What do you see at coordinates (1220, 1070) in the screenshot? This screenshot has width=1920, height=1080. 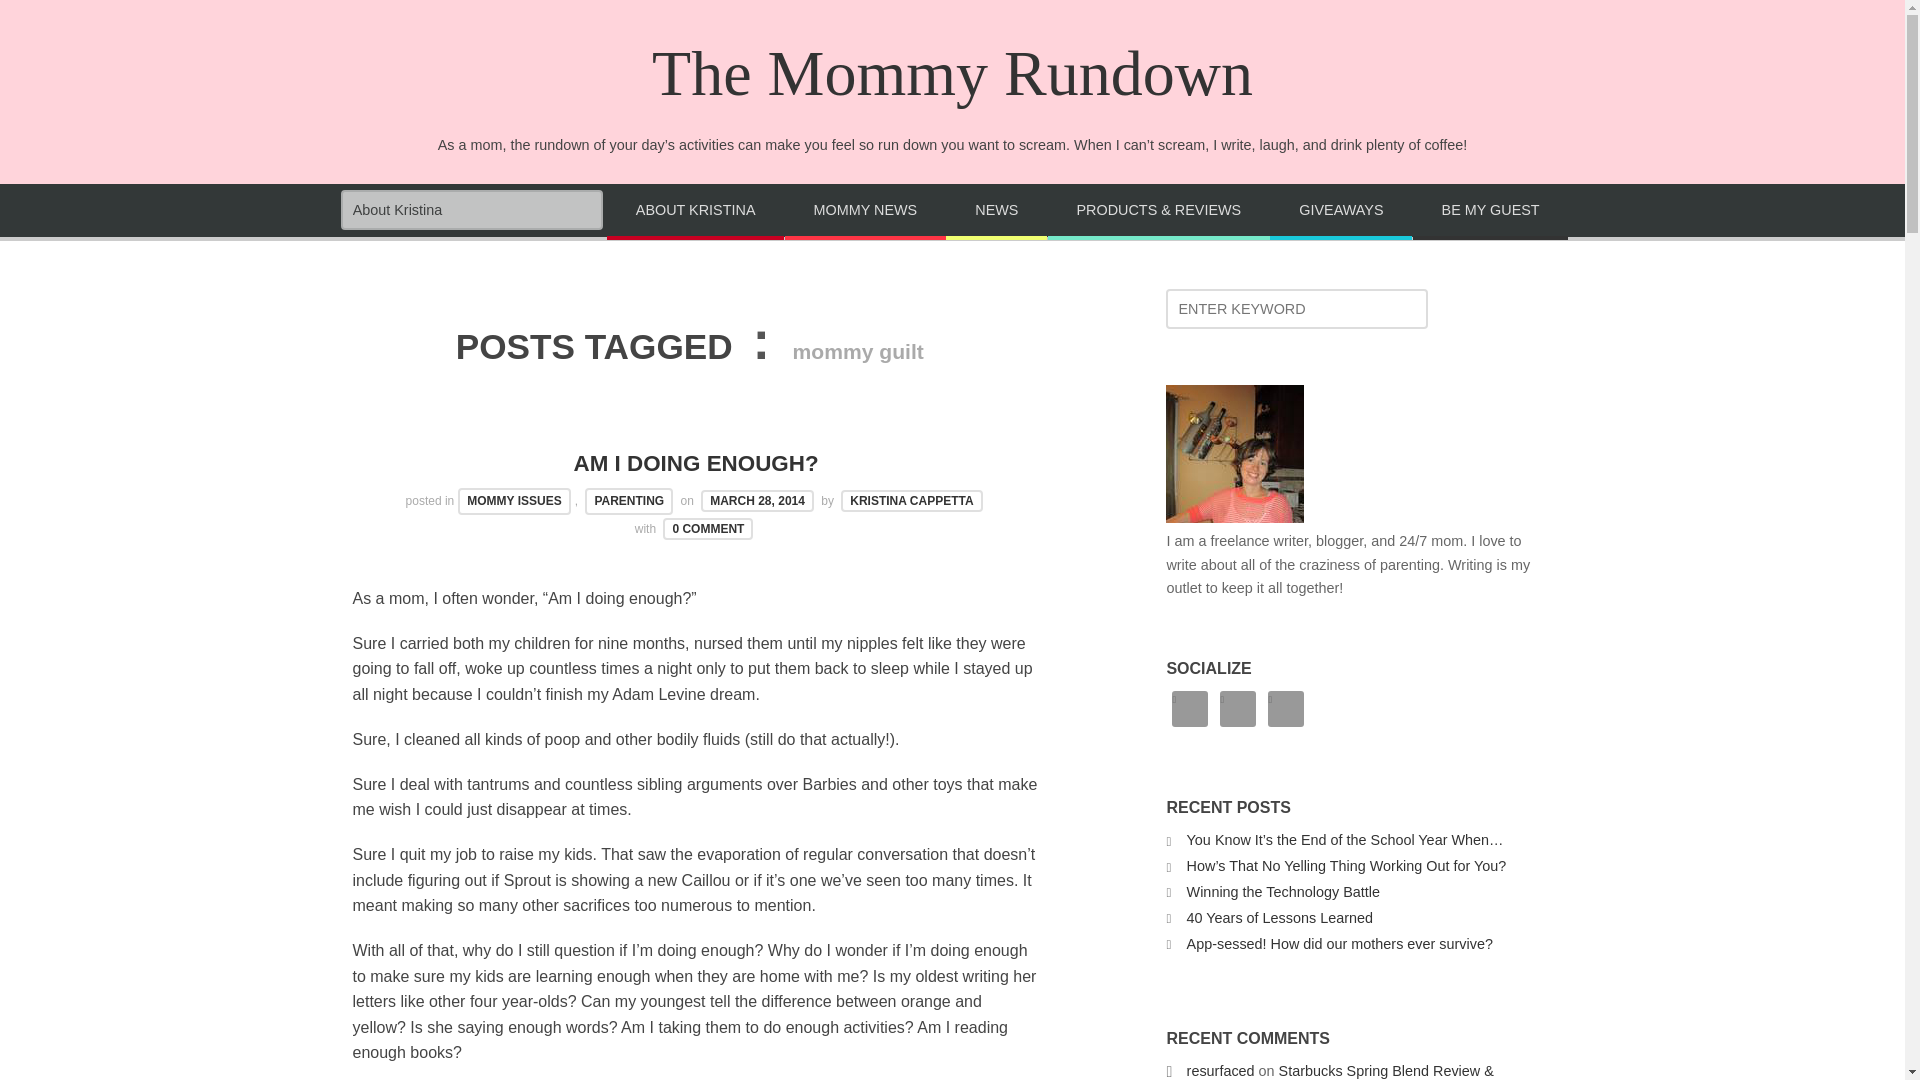 I see `resurfaced` at bounding box center [1220, 1070].